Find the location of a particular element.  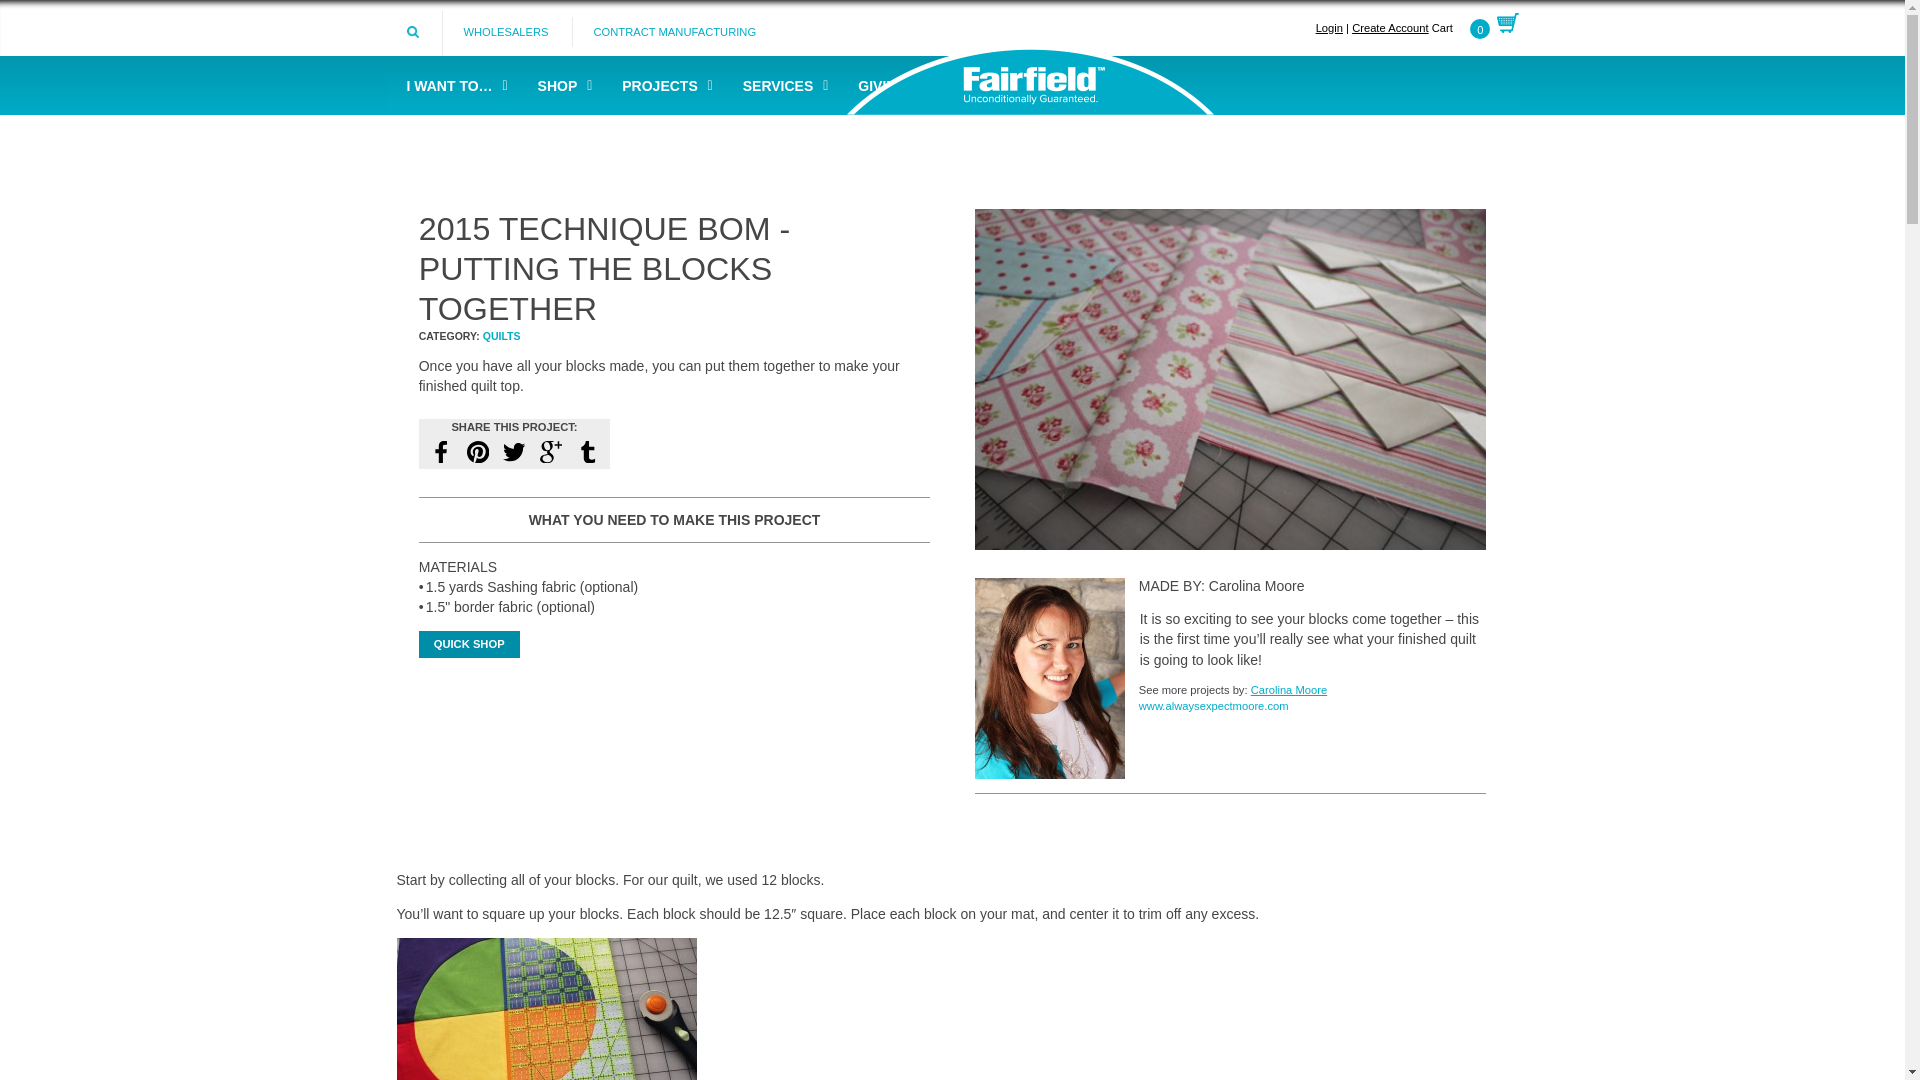

SHOP is located at coordinates (560, 85).